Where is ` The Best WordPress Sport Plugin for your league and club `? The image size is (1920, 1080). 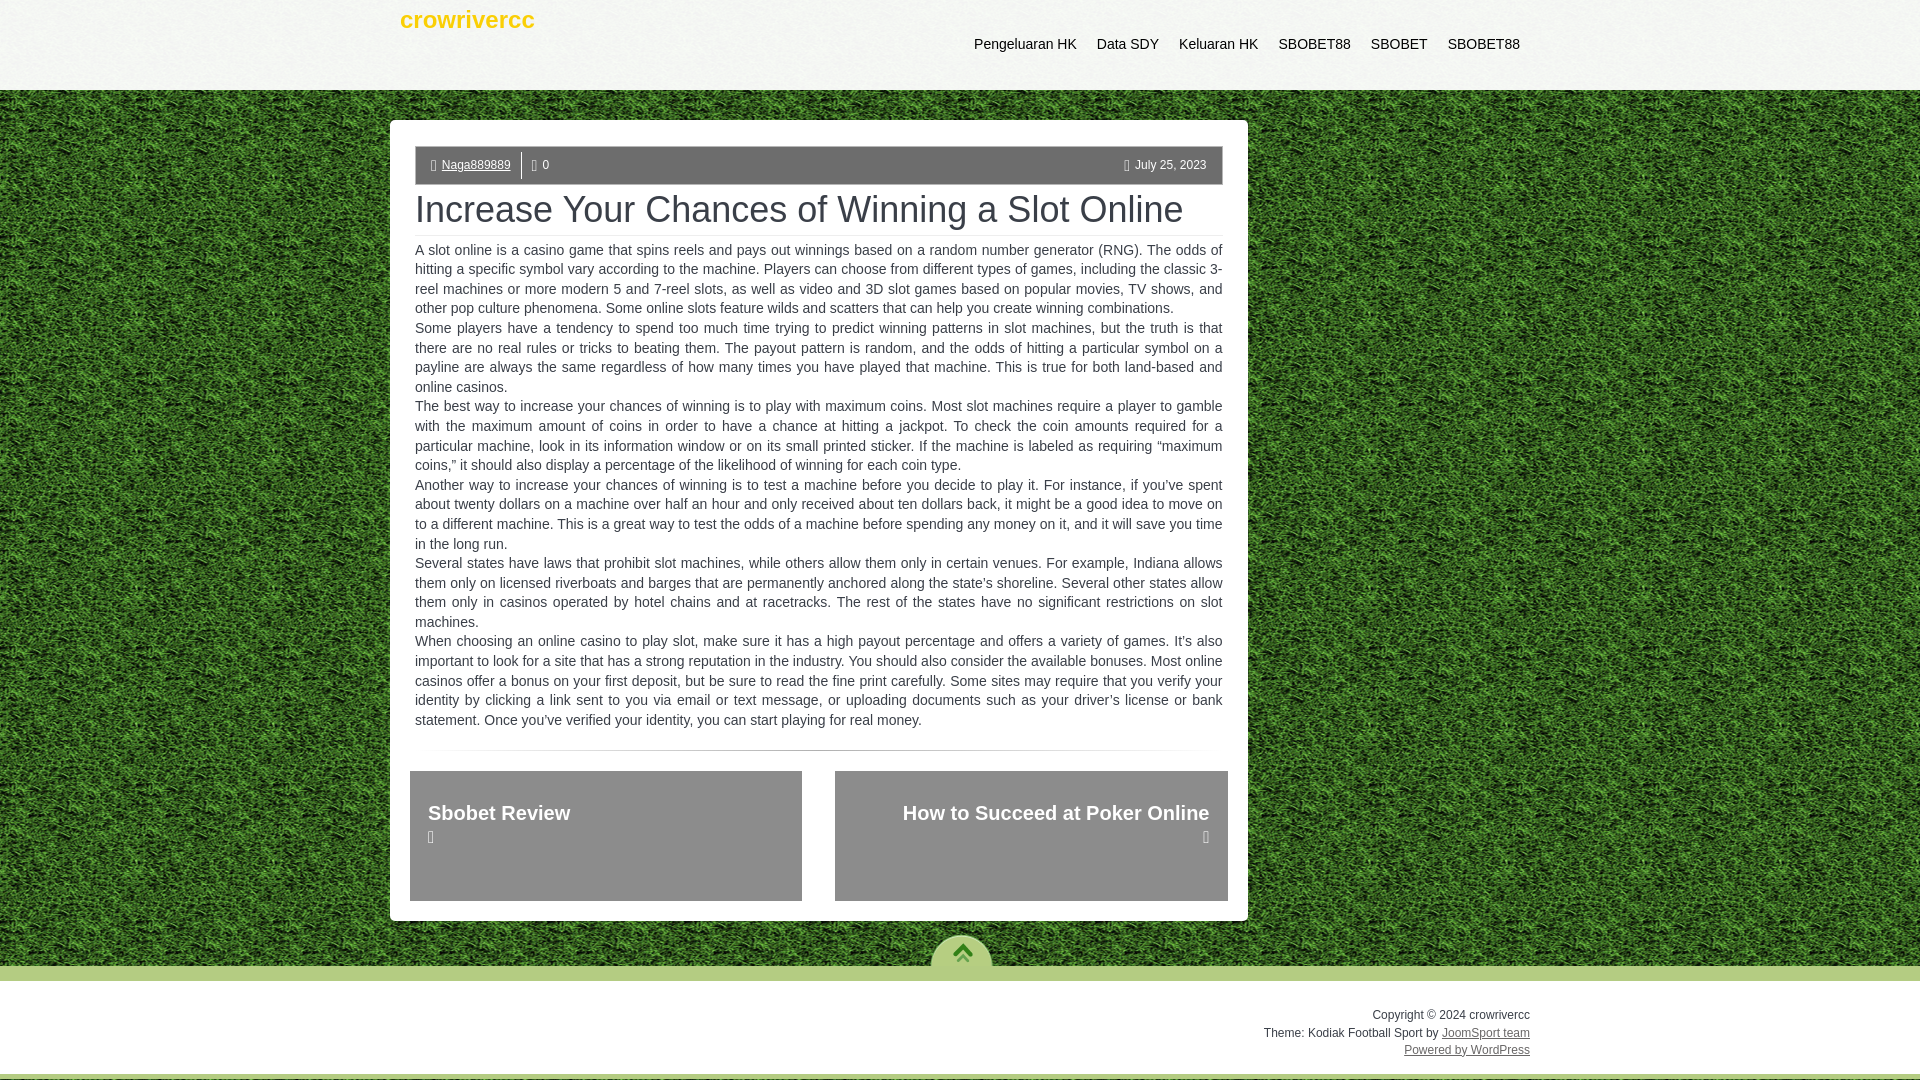  The Best WordPress Sport Plugin for your league and club  is located at coordinates (1486, 1033).